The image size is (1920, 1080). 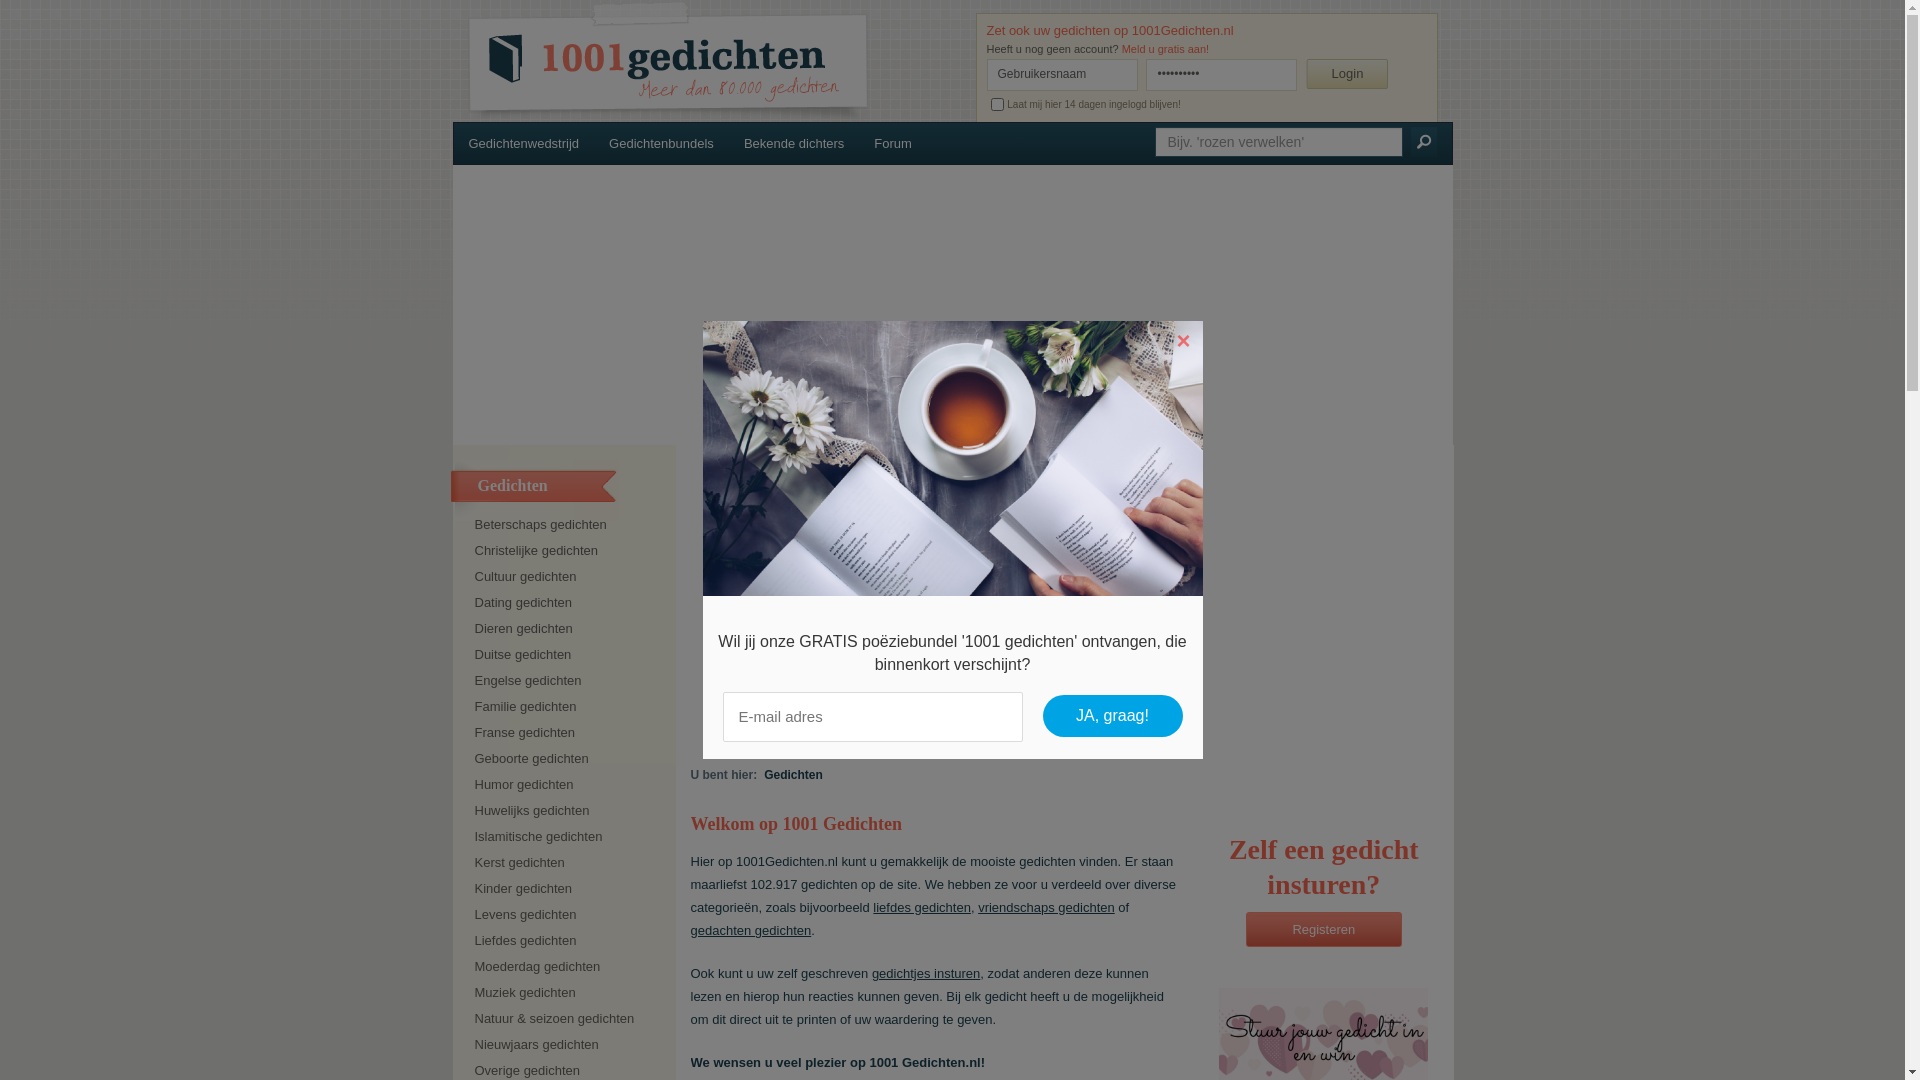 What do you see at coordinates (567, 941) in the screenshot?
I see `Liefdes gedichten` at bounding box center [567, 941].